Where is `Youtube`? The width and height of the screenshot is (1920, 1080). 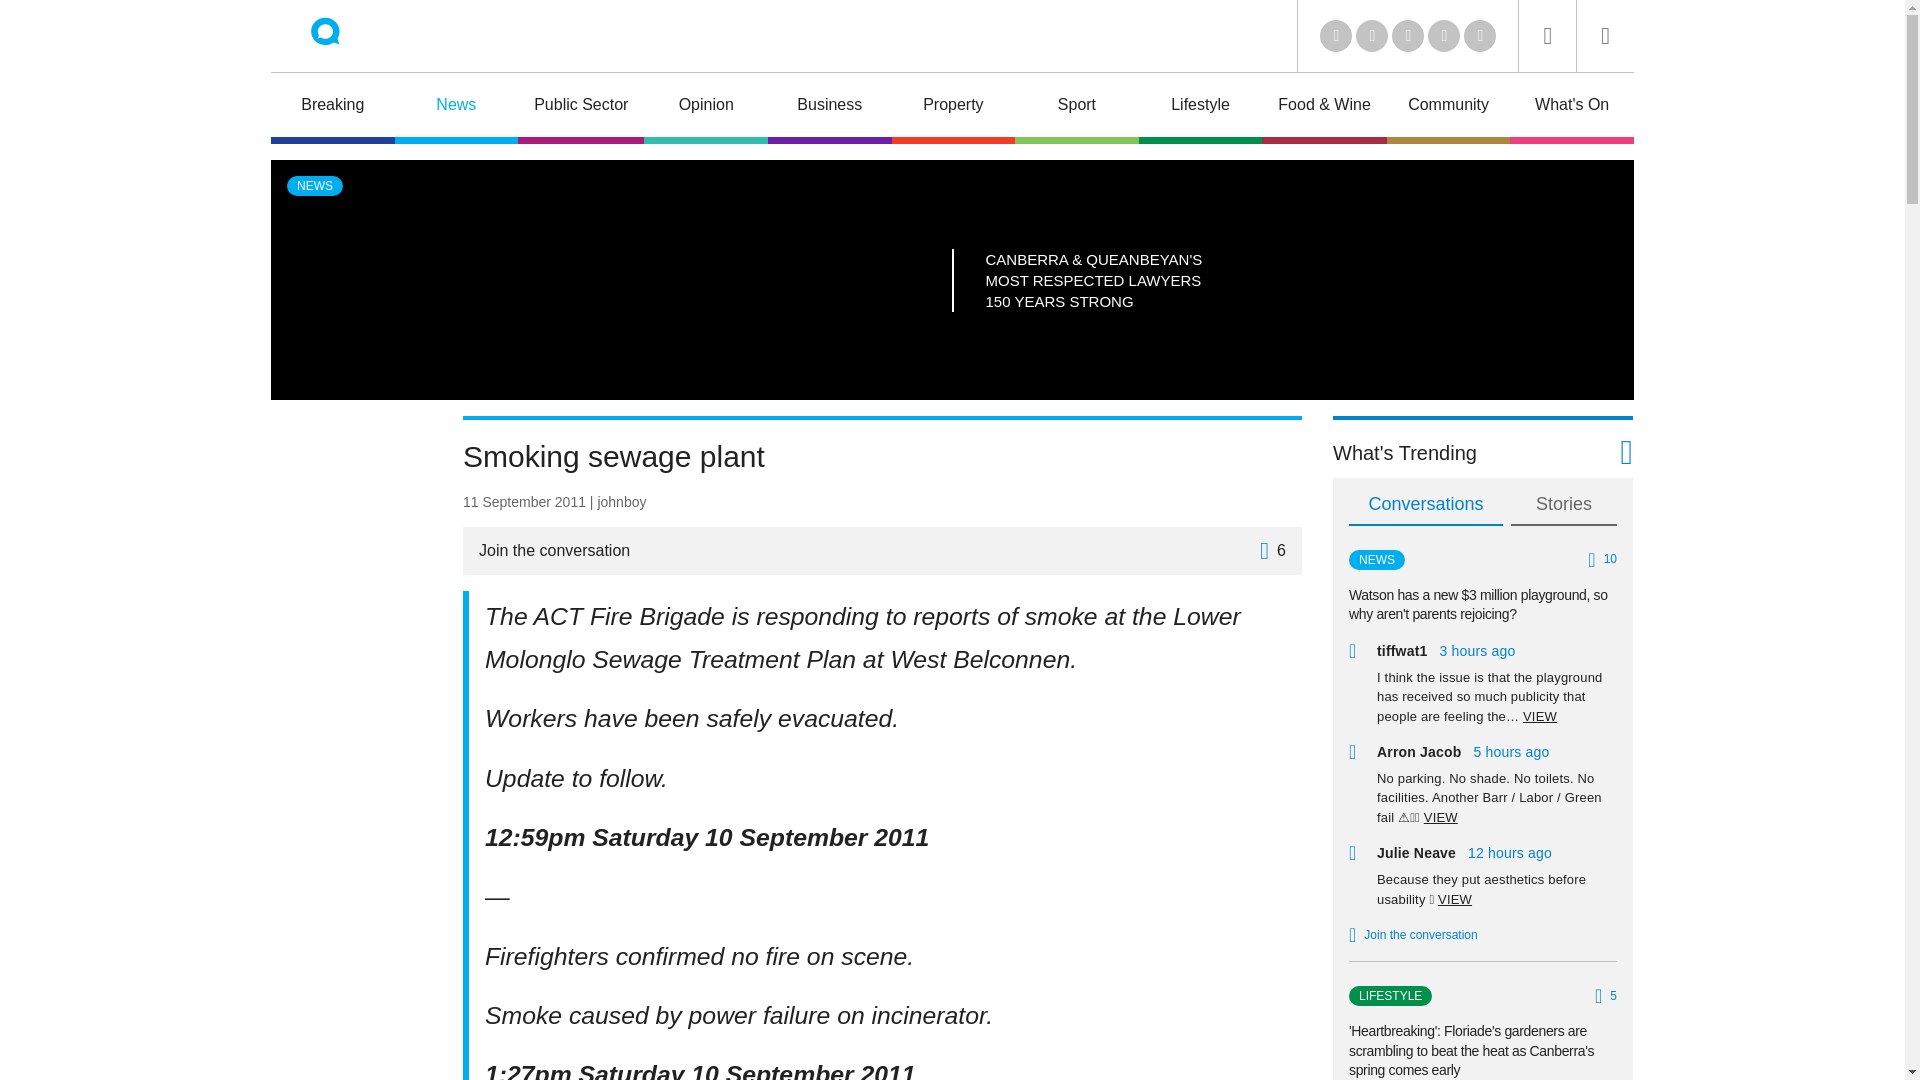
Youtube is located at coordinates (1408, 36).